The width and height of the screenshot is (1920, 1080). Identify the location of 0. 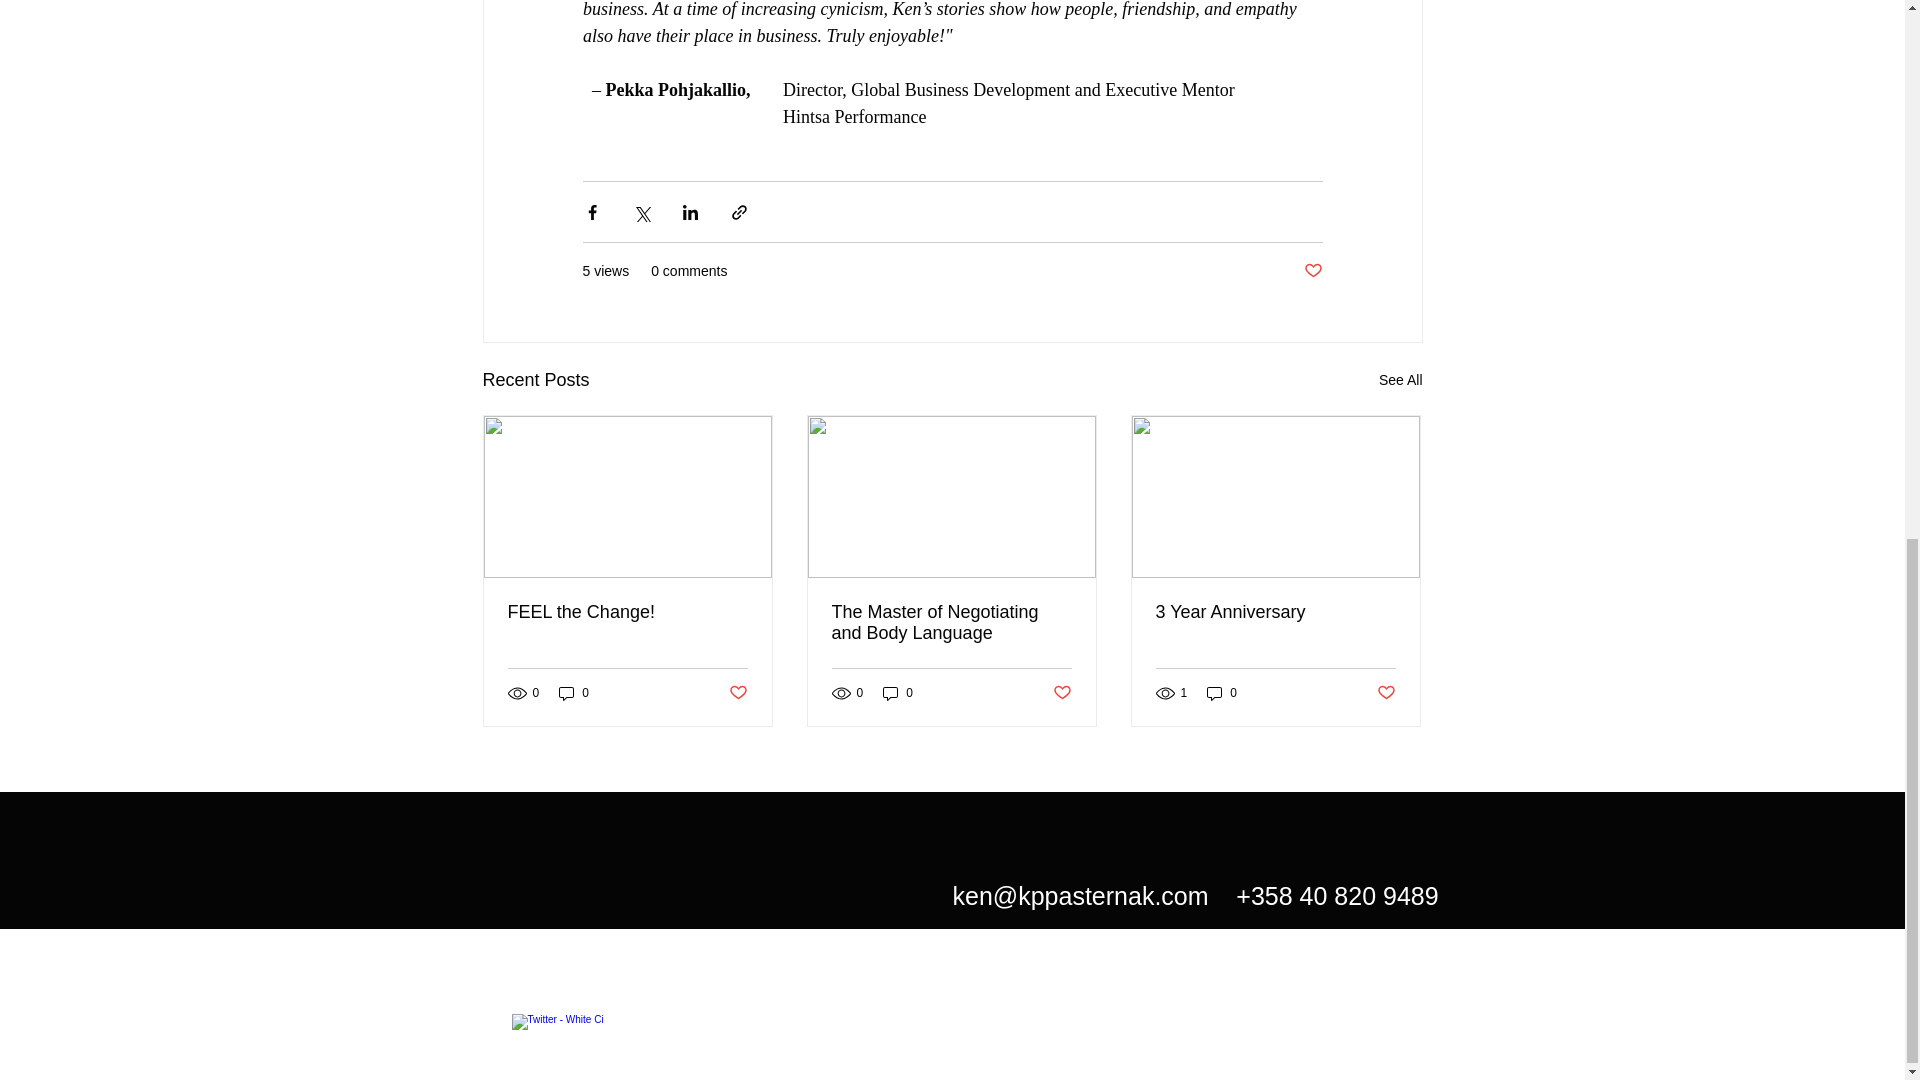
(574, 693).